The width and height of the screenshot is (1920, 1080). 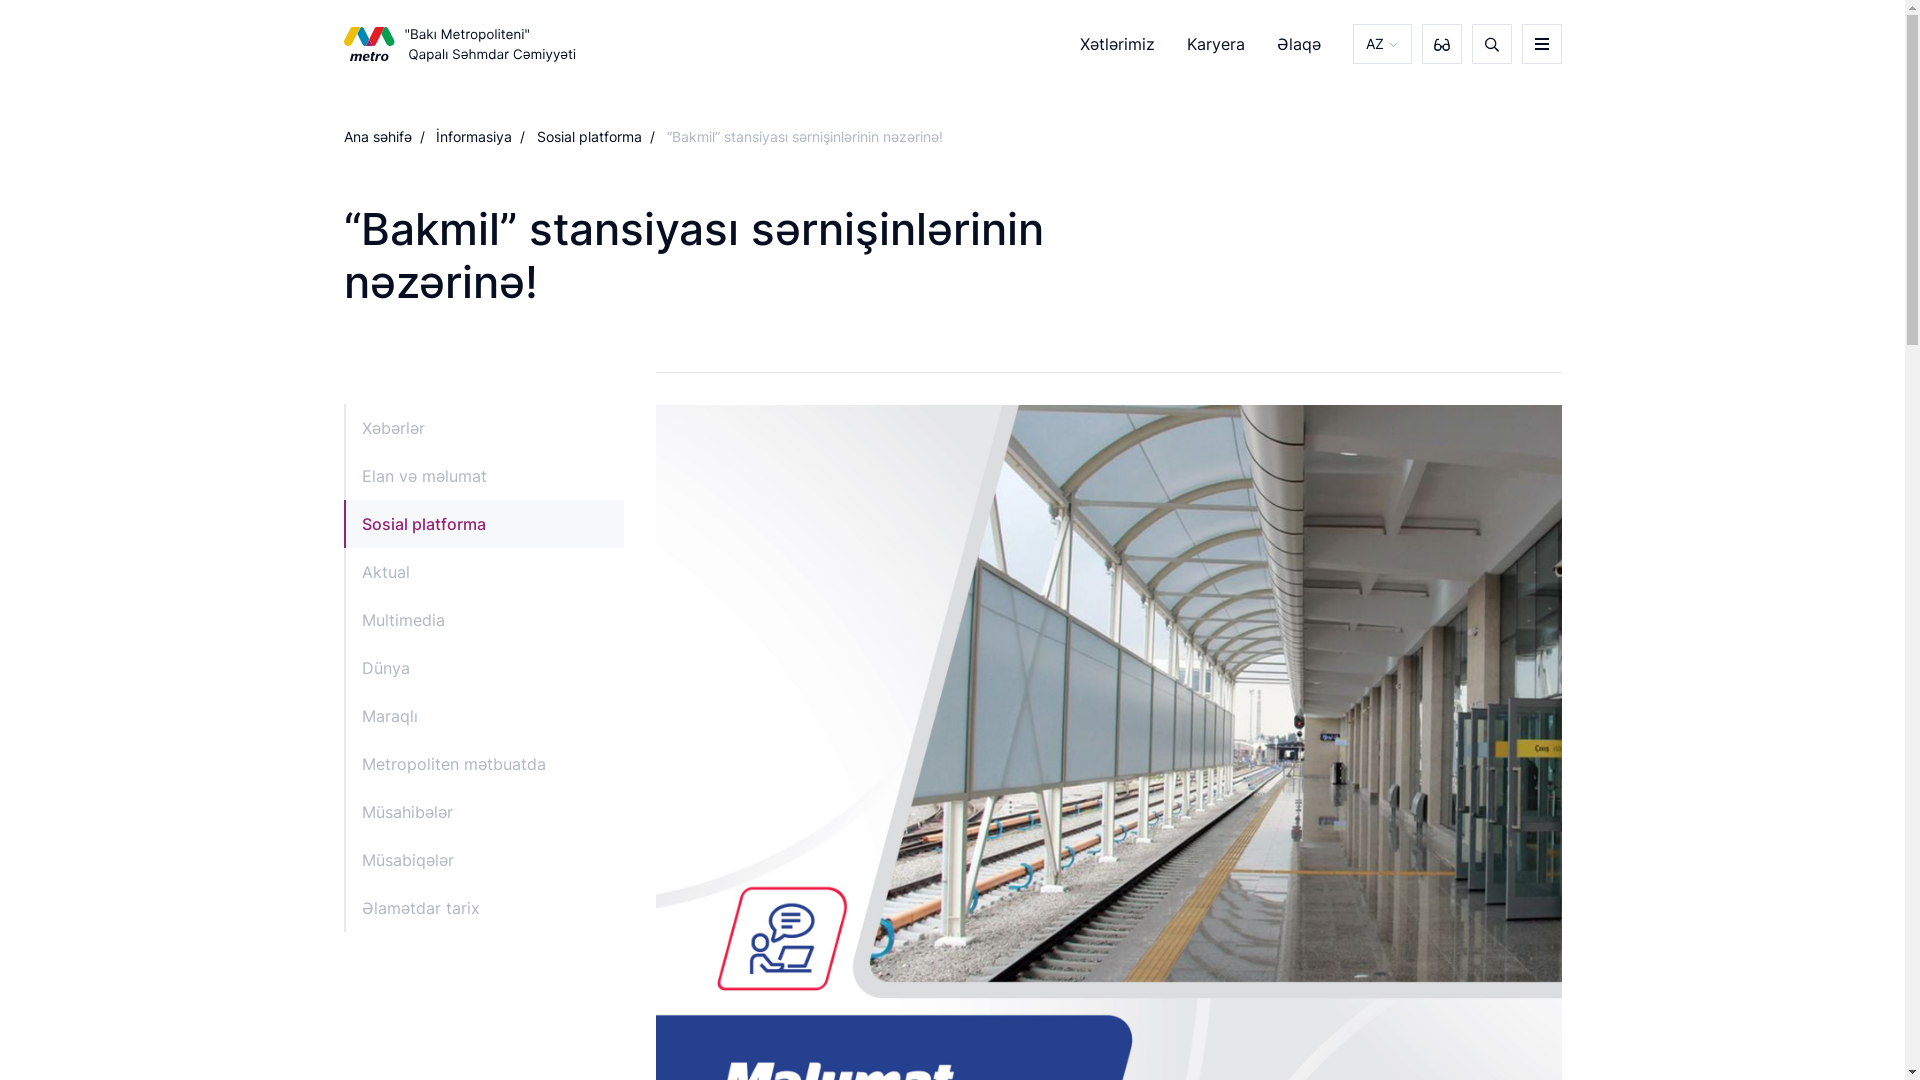 What do you see at coordinates (484, 620) in the screenshot?
I see `Multimedia` at bounding box center [484, 620].